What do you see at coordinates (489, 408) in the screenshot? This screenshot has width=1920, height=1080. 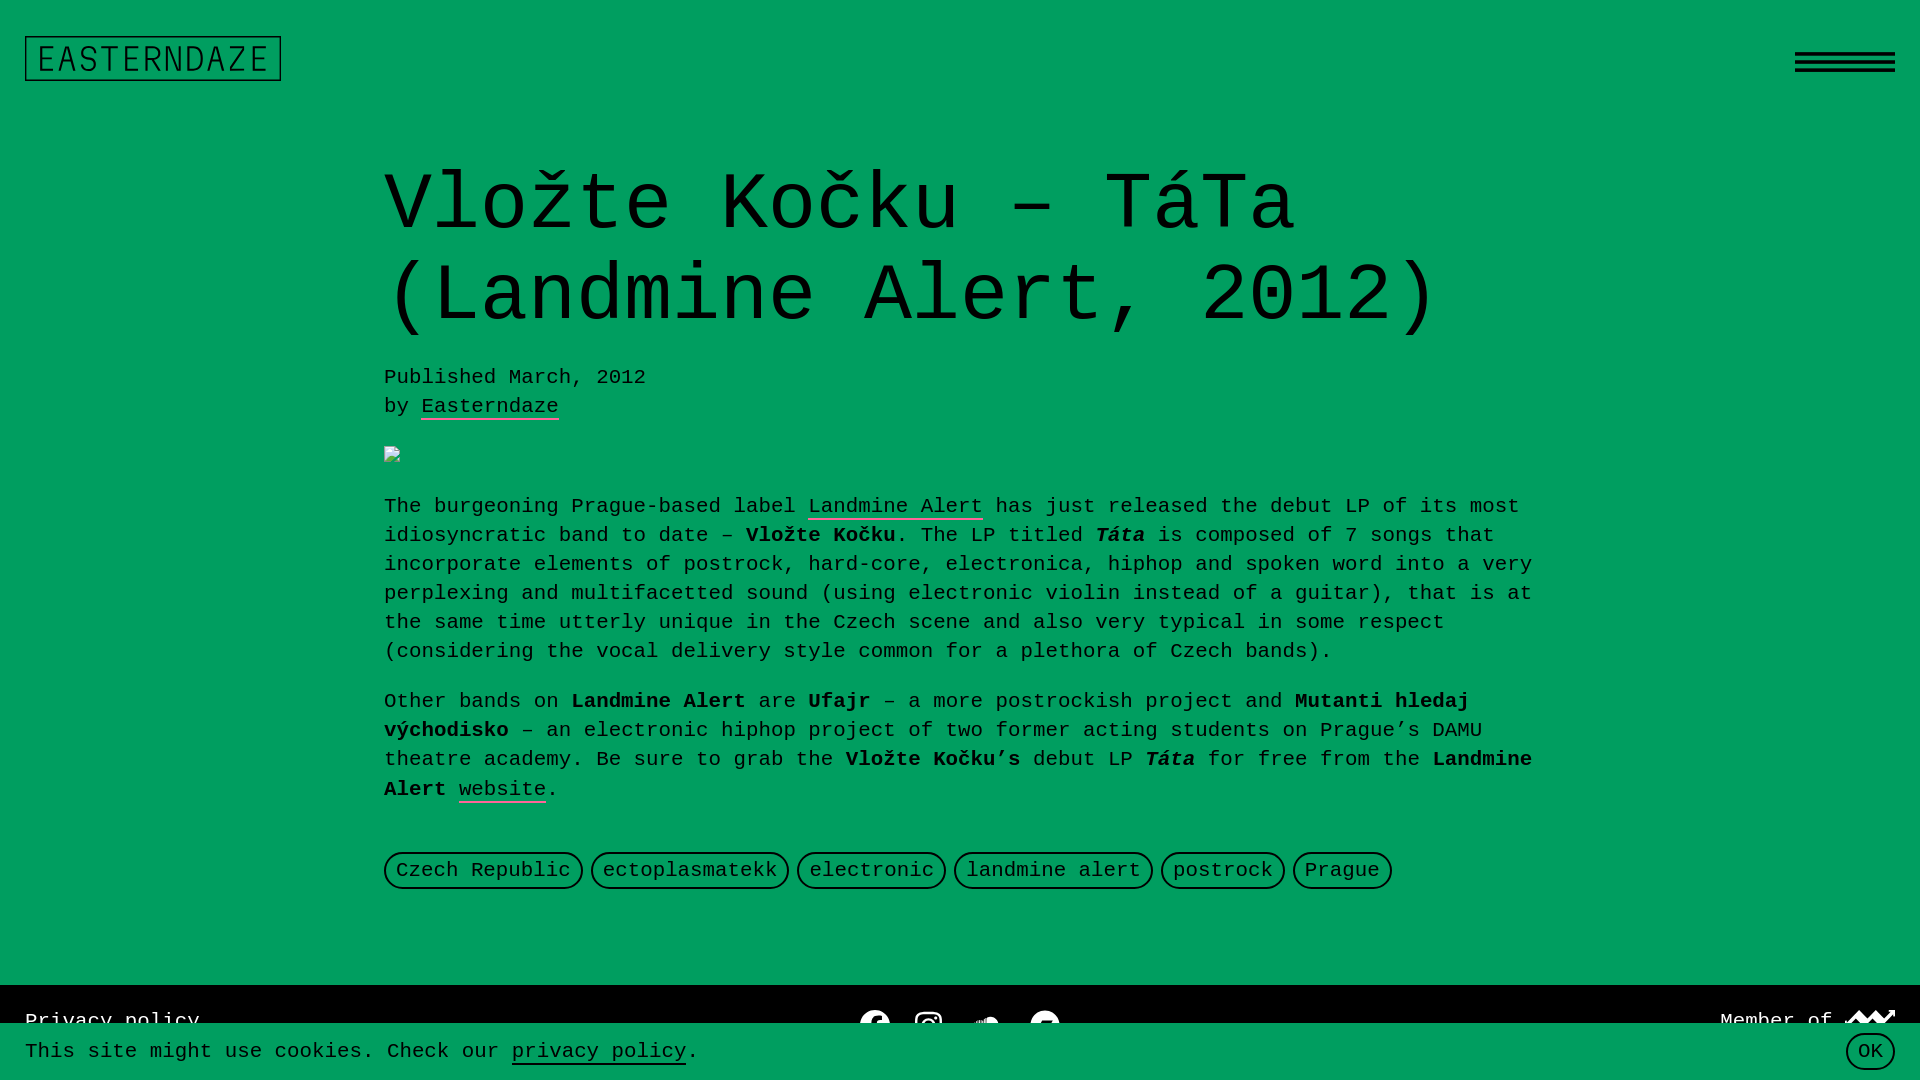 I see `Easterndaze` at bounding box center [489, 408].